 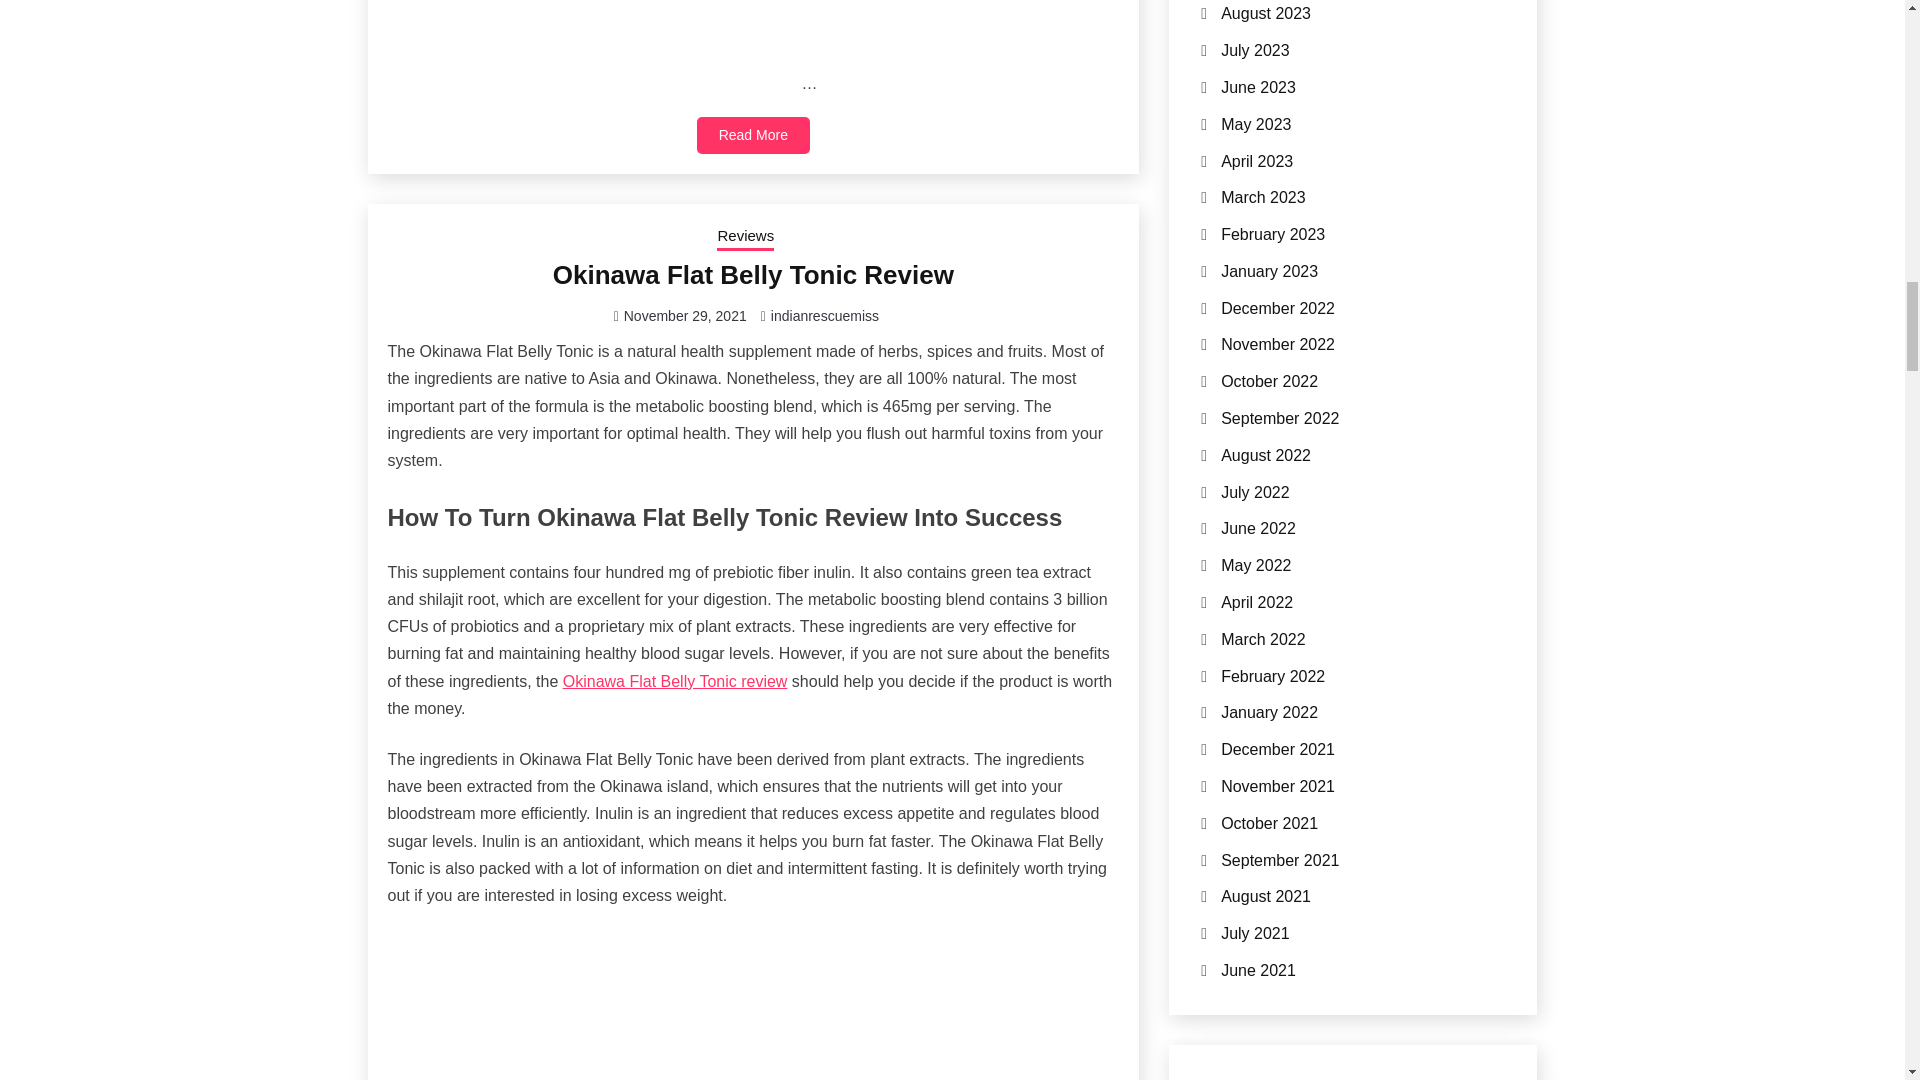 I want to click on Okinawa Flat Belly Tonic Review, so click(x=753, y=275).